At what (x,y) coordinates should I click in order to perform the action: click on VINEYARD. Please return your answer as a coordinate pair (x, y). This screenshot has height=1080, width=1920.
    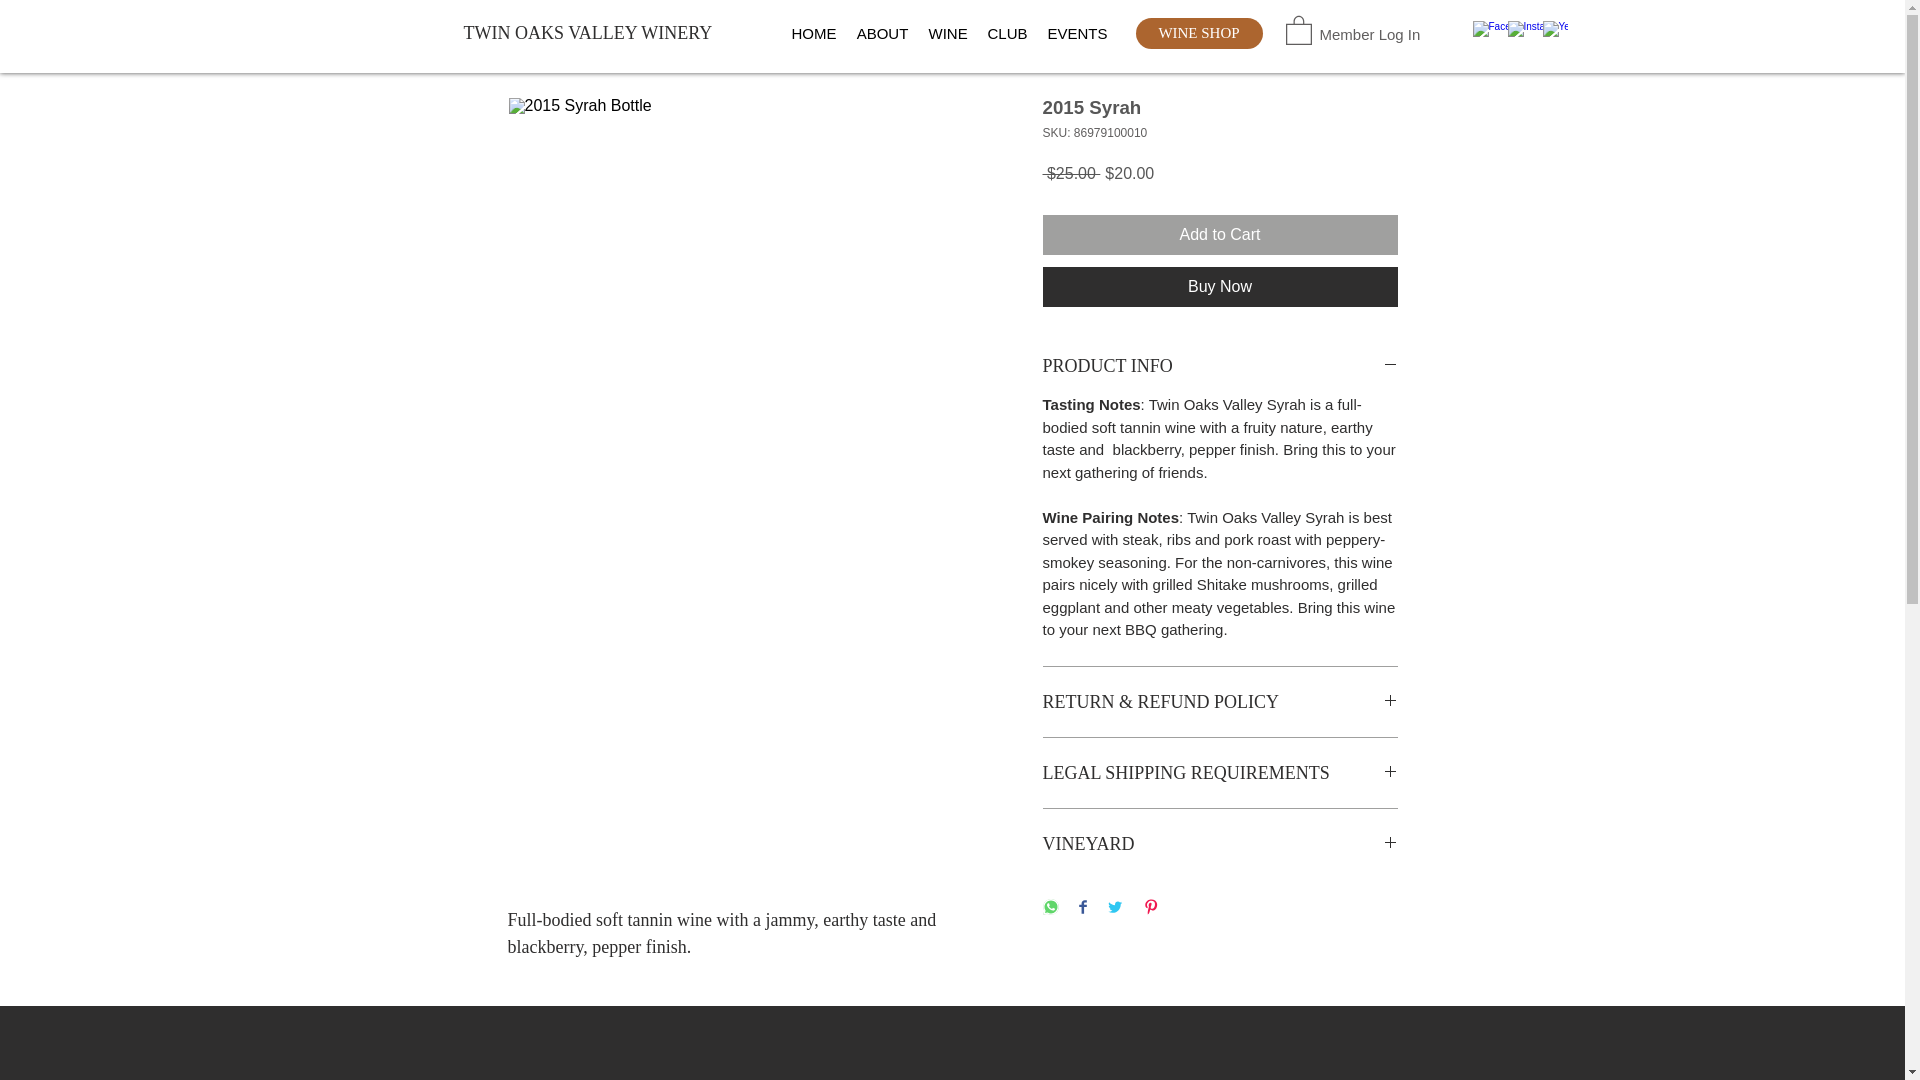
    Looking at the image, I should click on (1220, 844).